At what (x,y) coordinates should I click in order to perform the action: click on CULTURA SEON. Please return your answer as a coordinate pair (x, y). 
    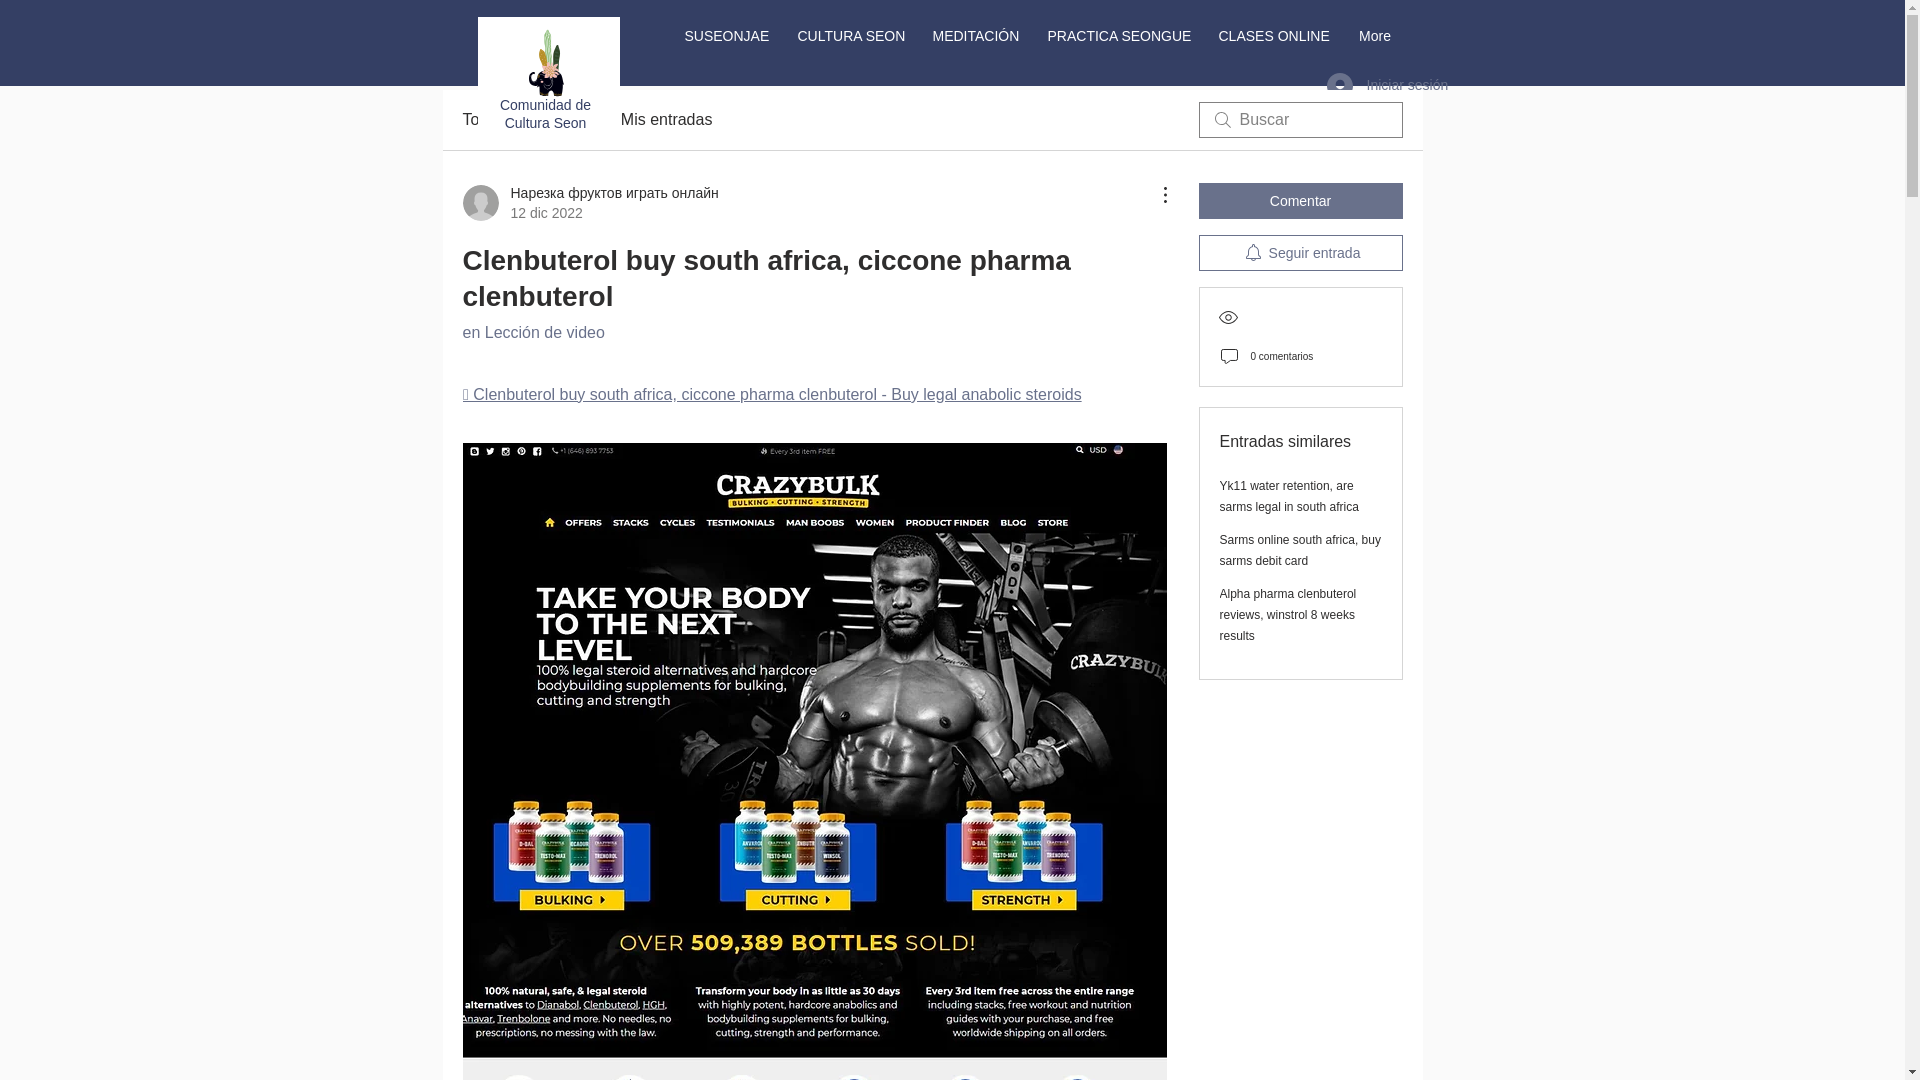
    Looking at the image, I should click on (849, 35).